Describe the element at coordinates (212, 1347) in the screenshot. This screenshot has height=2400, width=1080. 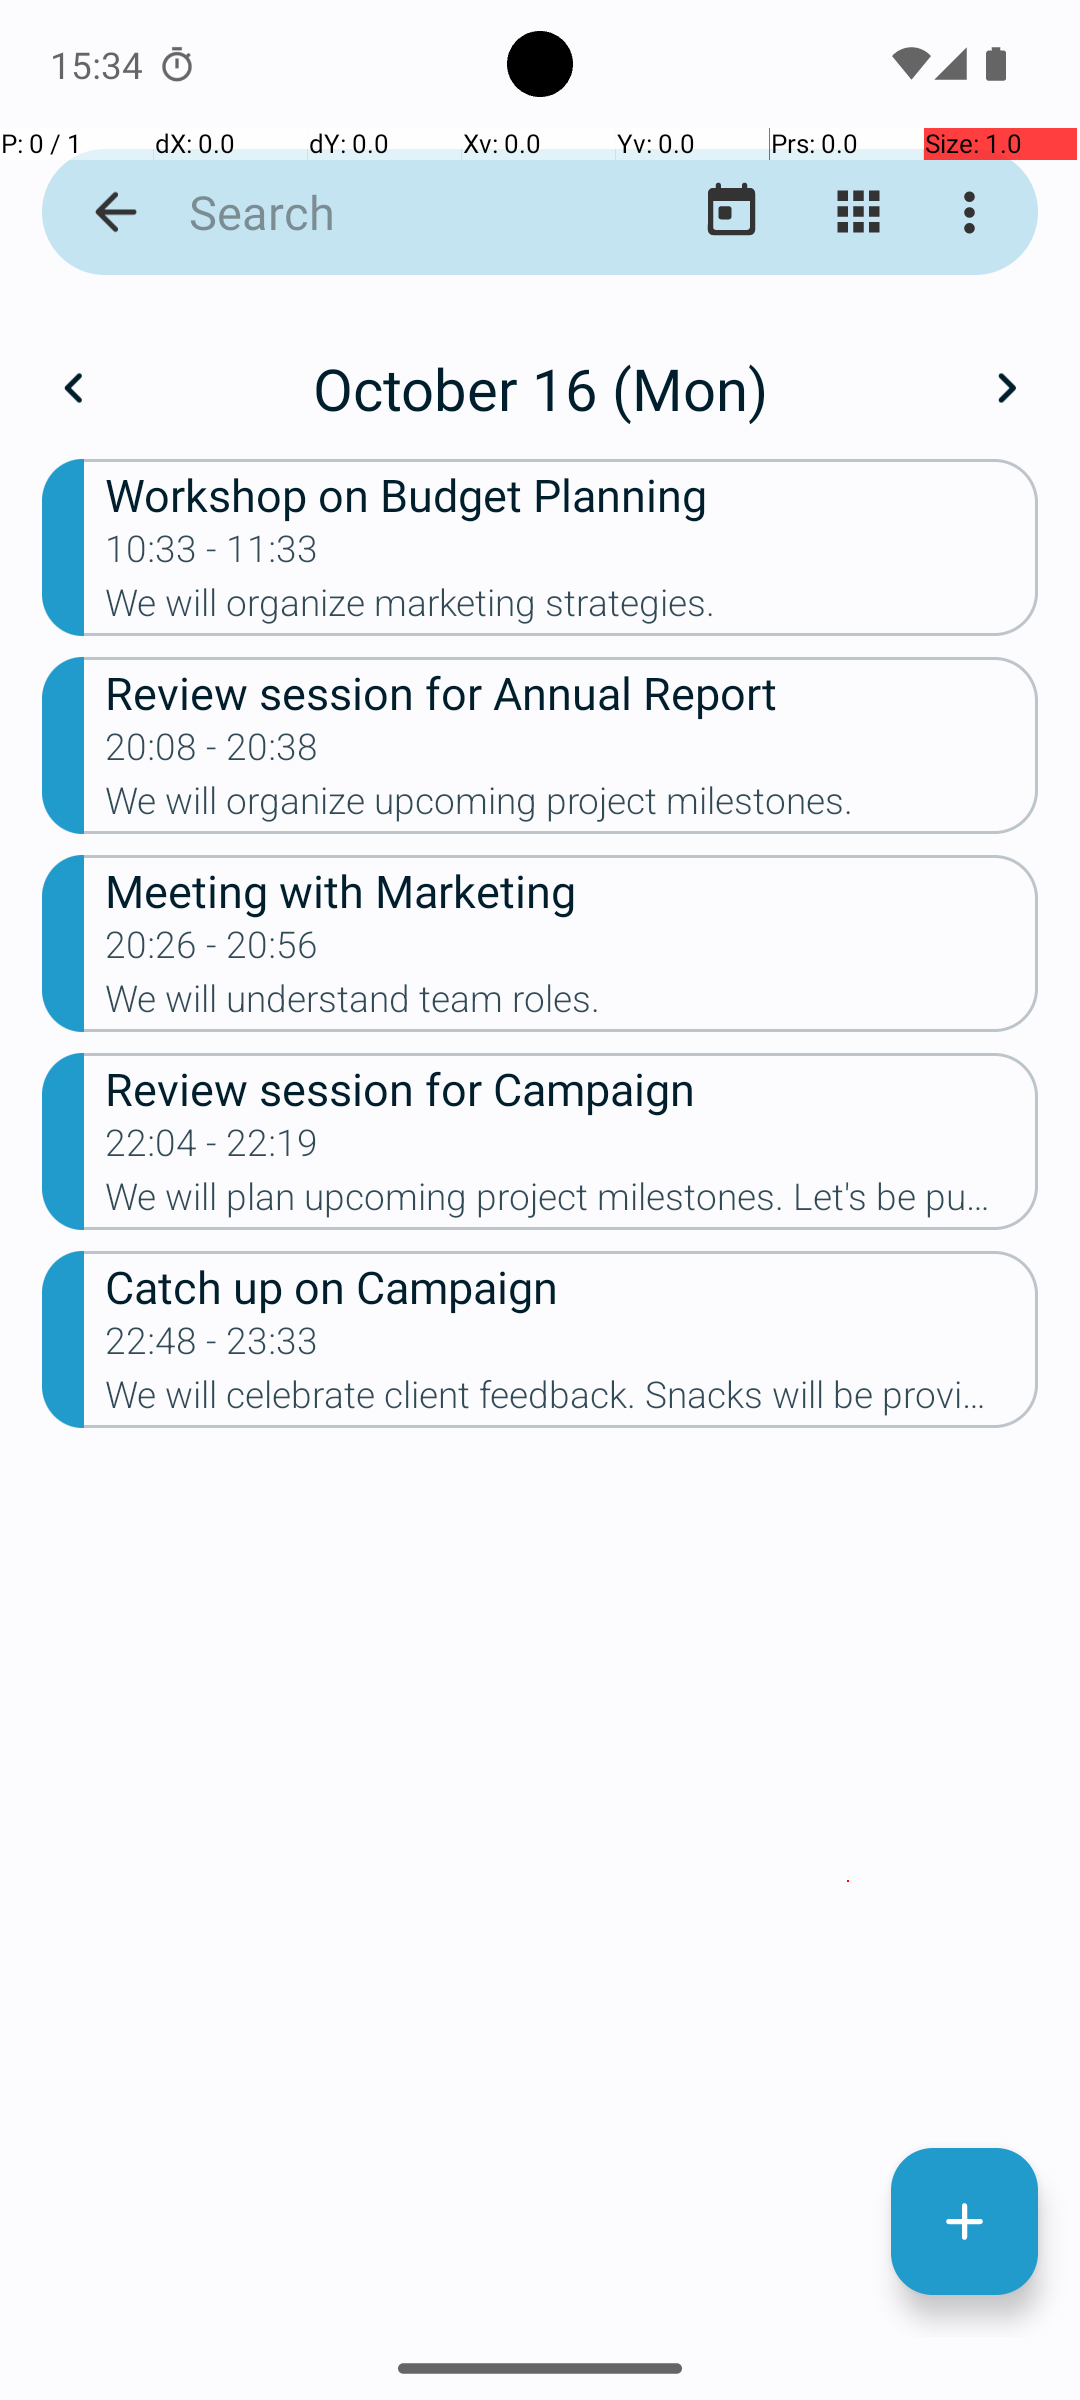
I see `22:48 - 23:33` at that location.